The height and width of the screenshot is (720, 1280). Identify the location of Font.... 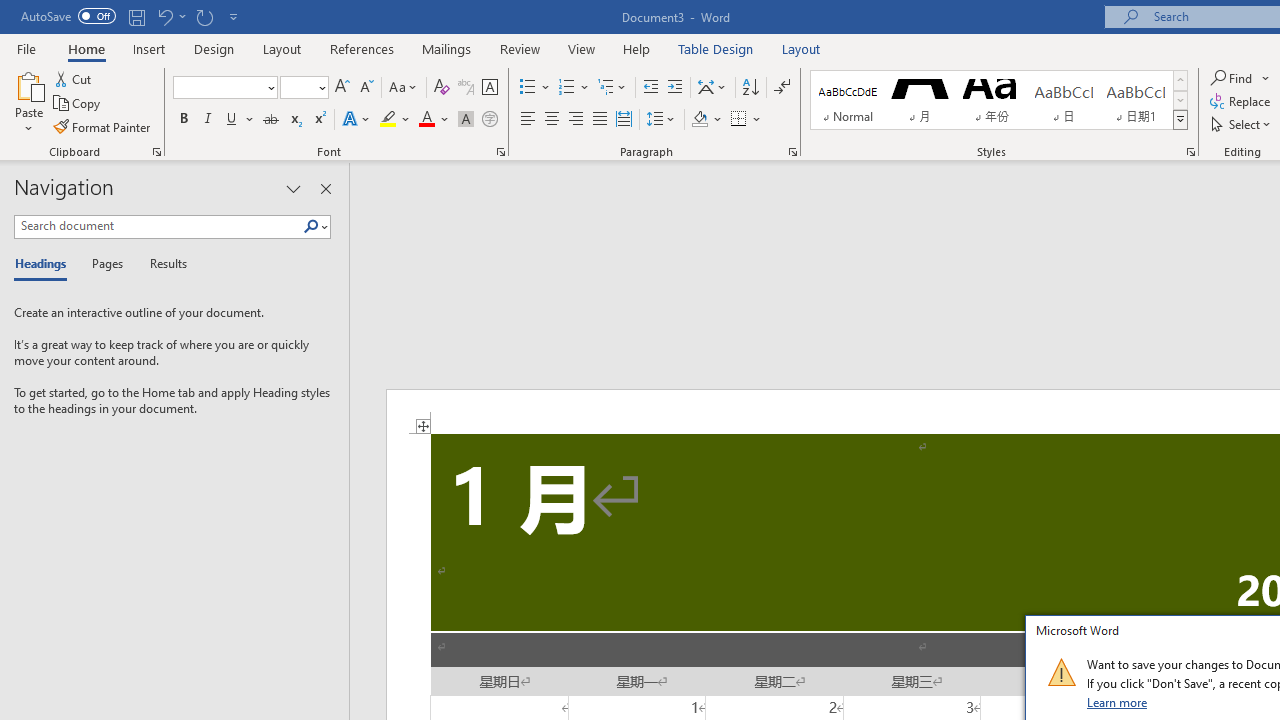
(500, 152).